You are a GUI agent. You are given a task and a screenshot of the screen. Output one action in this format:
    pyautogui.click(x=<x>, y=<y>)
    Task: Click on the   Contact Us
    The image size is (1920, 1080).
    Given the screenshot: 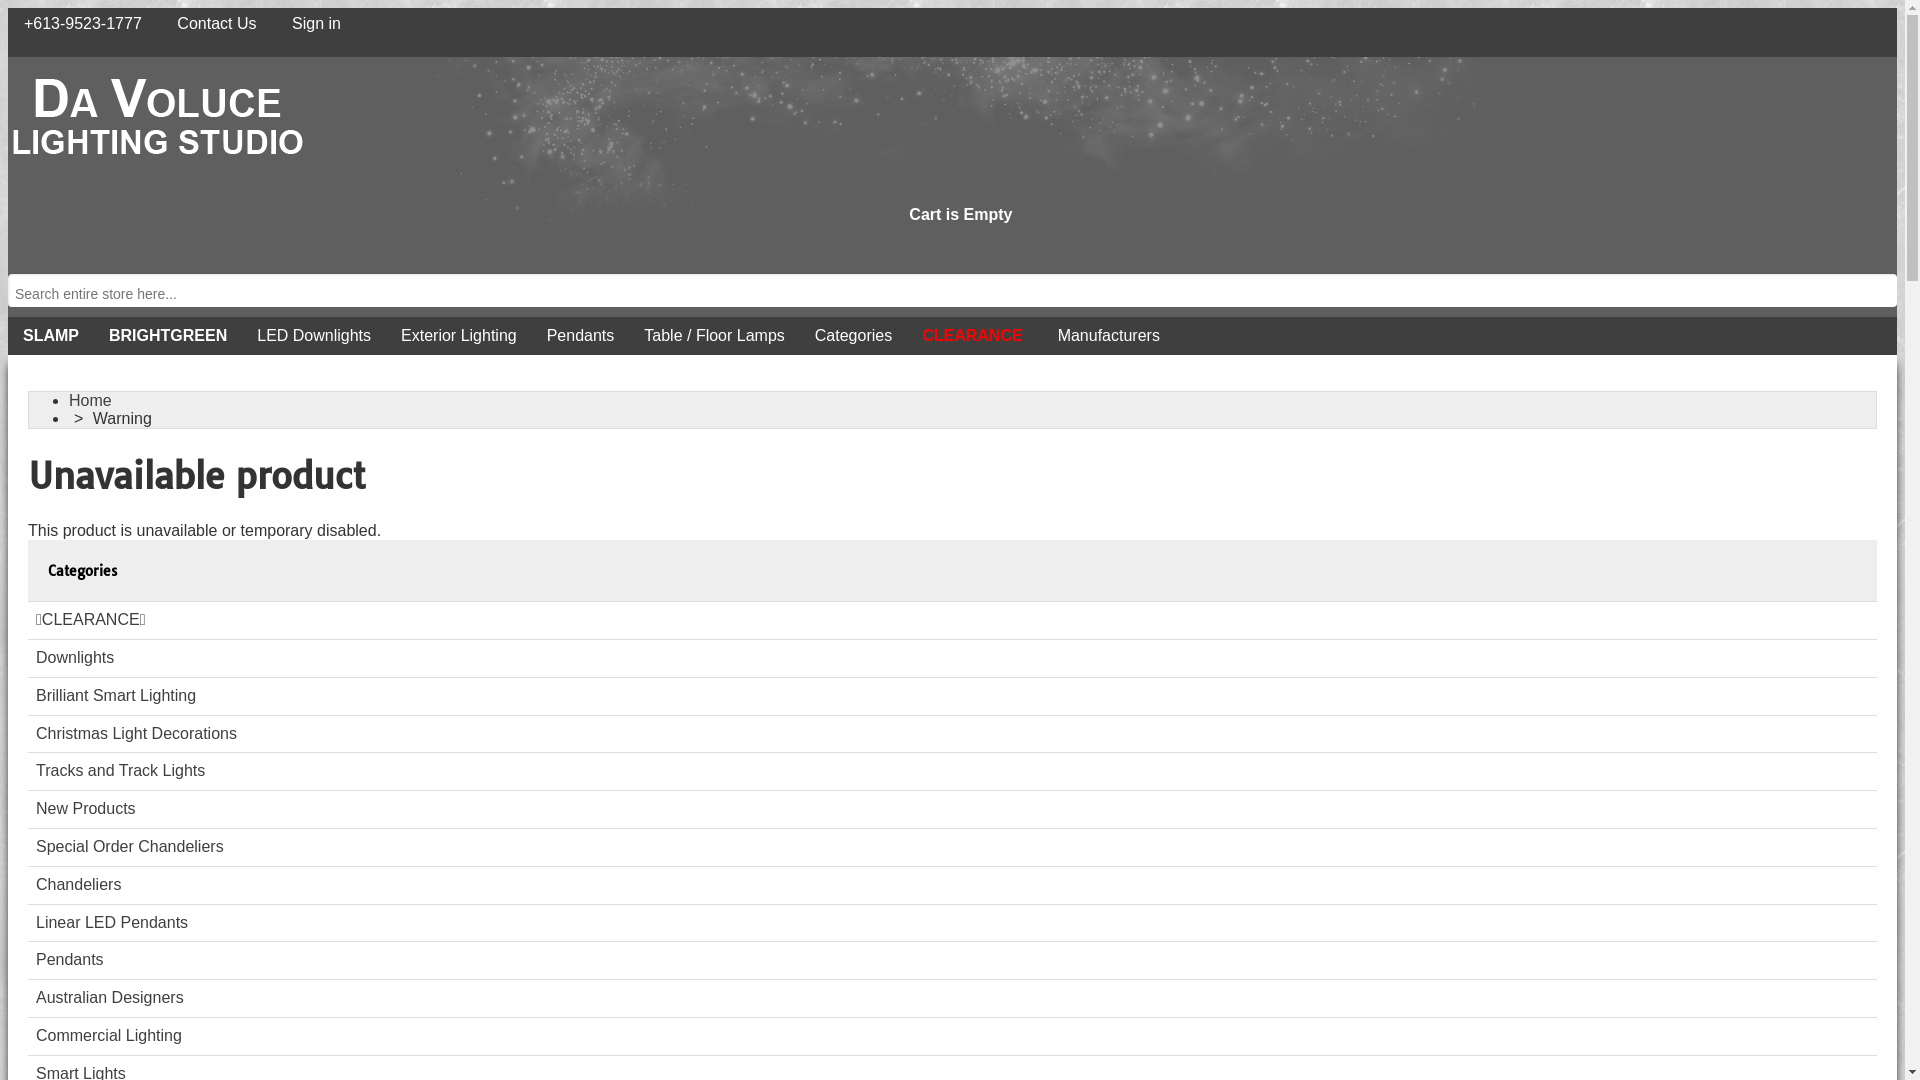 What is the action you would take?
    pyautogui.click(x=212, y=24)
    